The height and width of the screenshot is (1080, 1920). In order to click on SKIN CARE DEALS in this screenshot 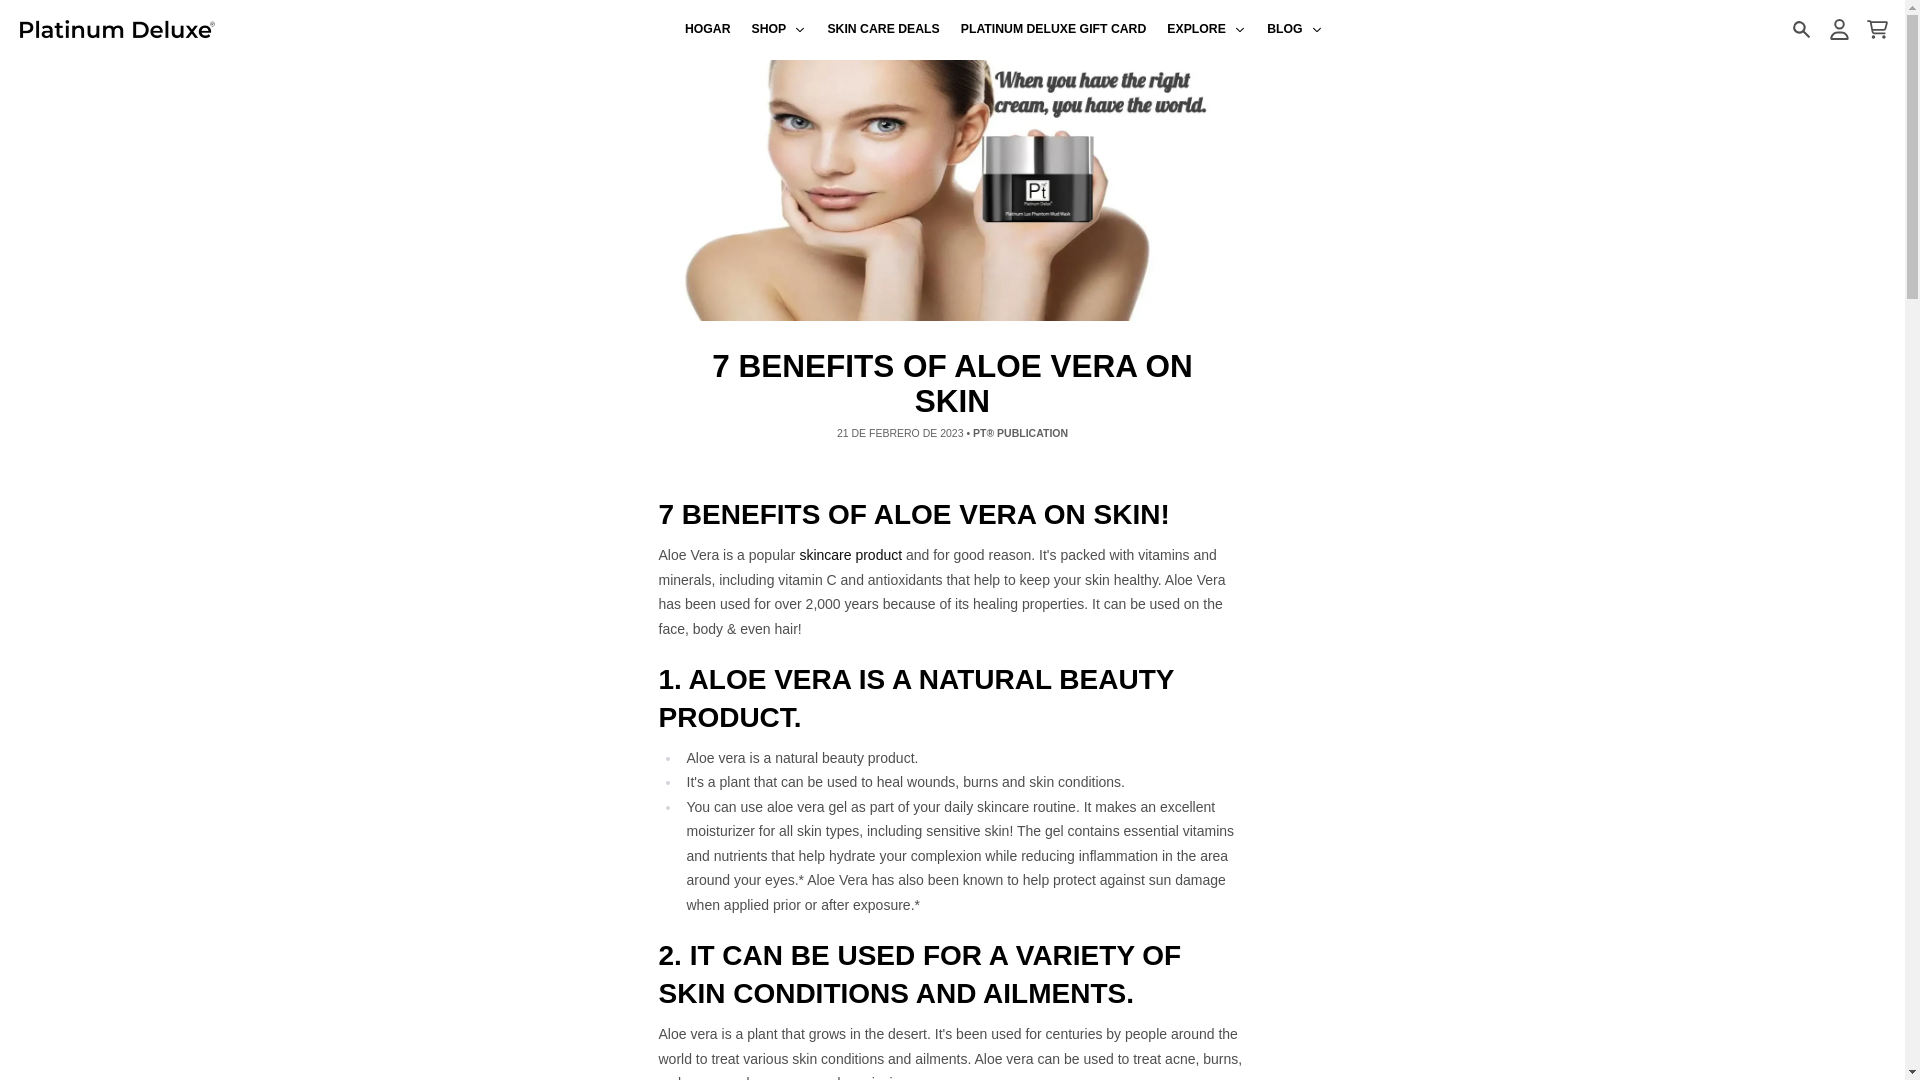, I will do `click(884, 30)`.